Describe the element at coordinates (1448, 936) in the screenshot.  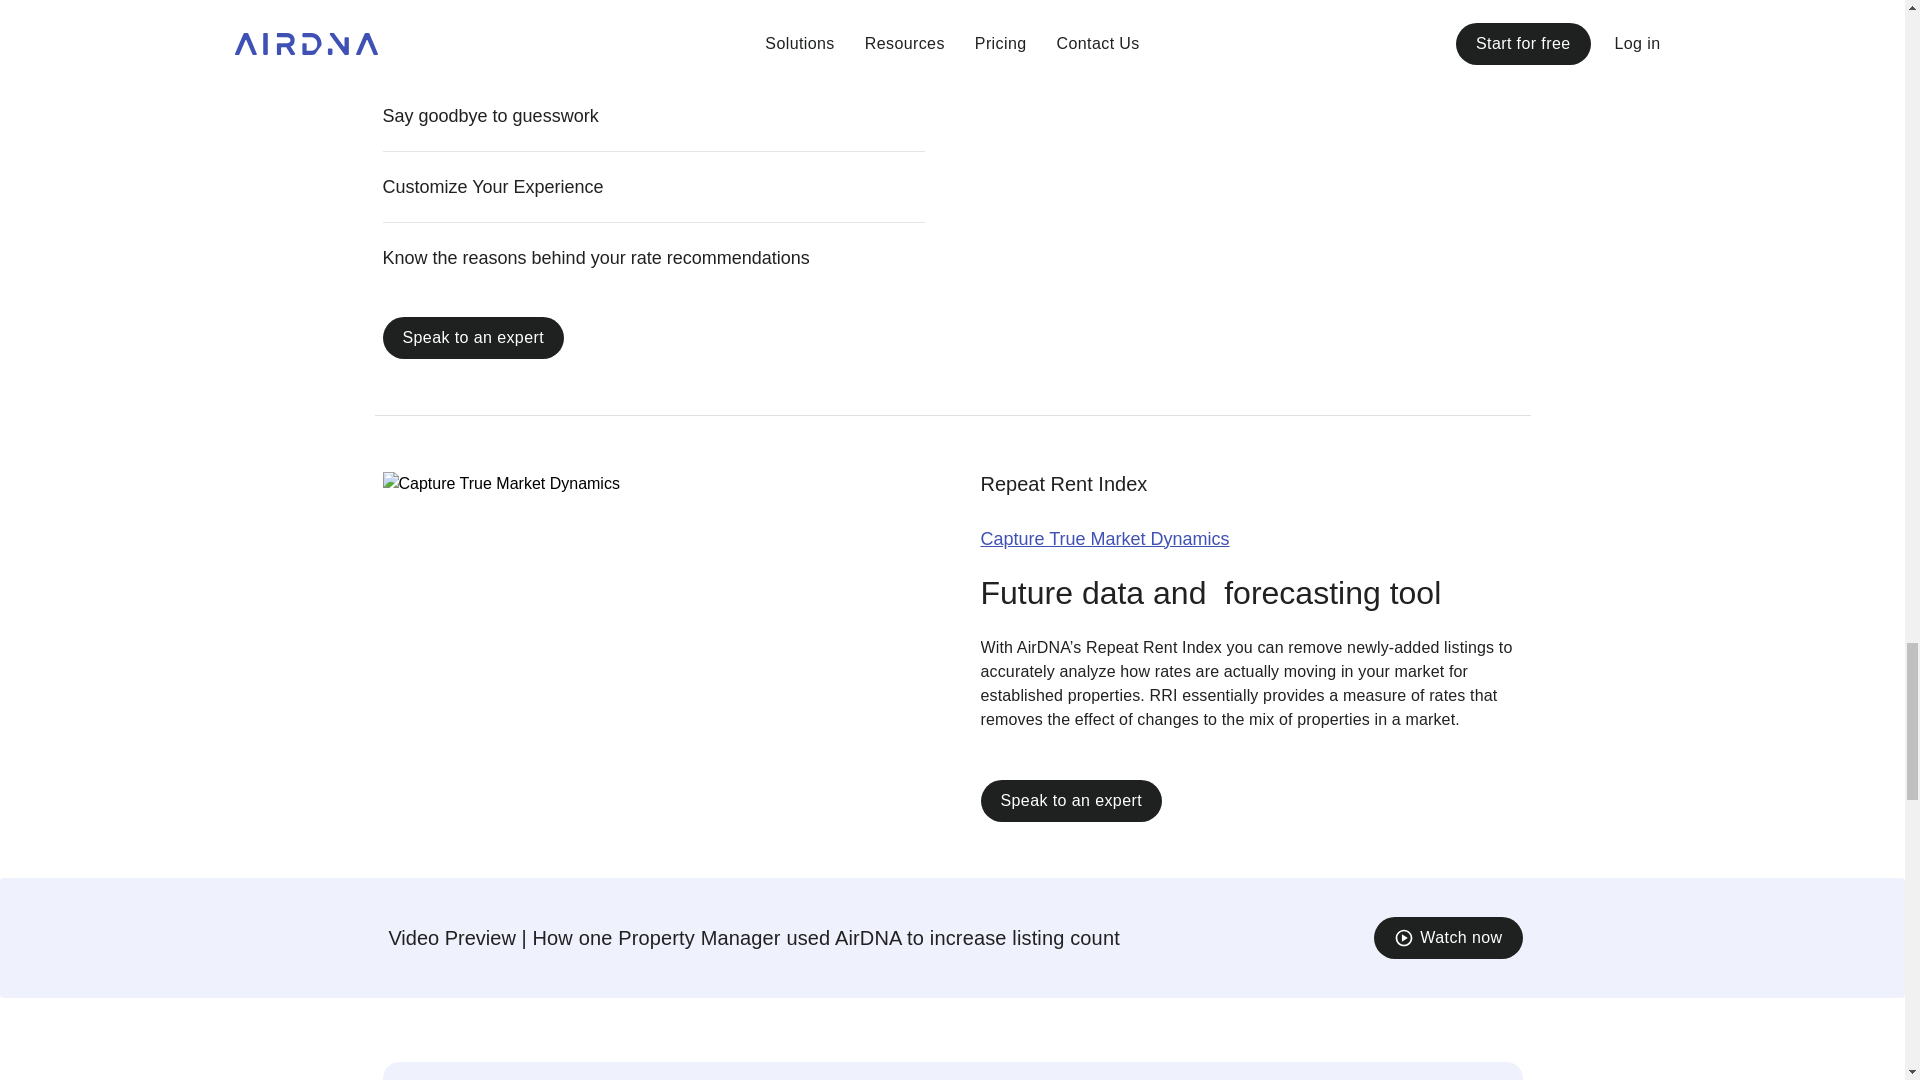
I see `Watch now` at that location.